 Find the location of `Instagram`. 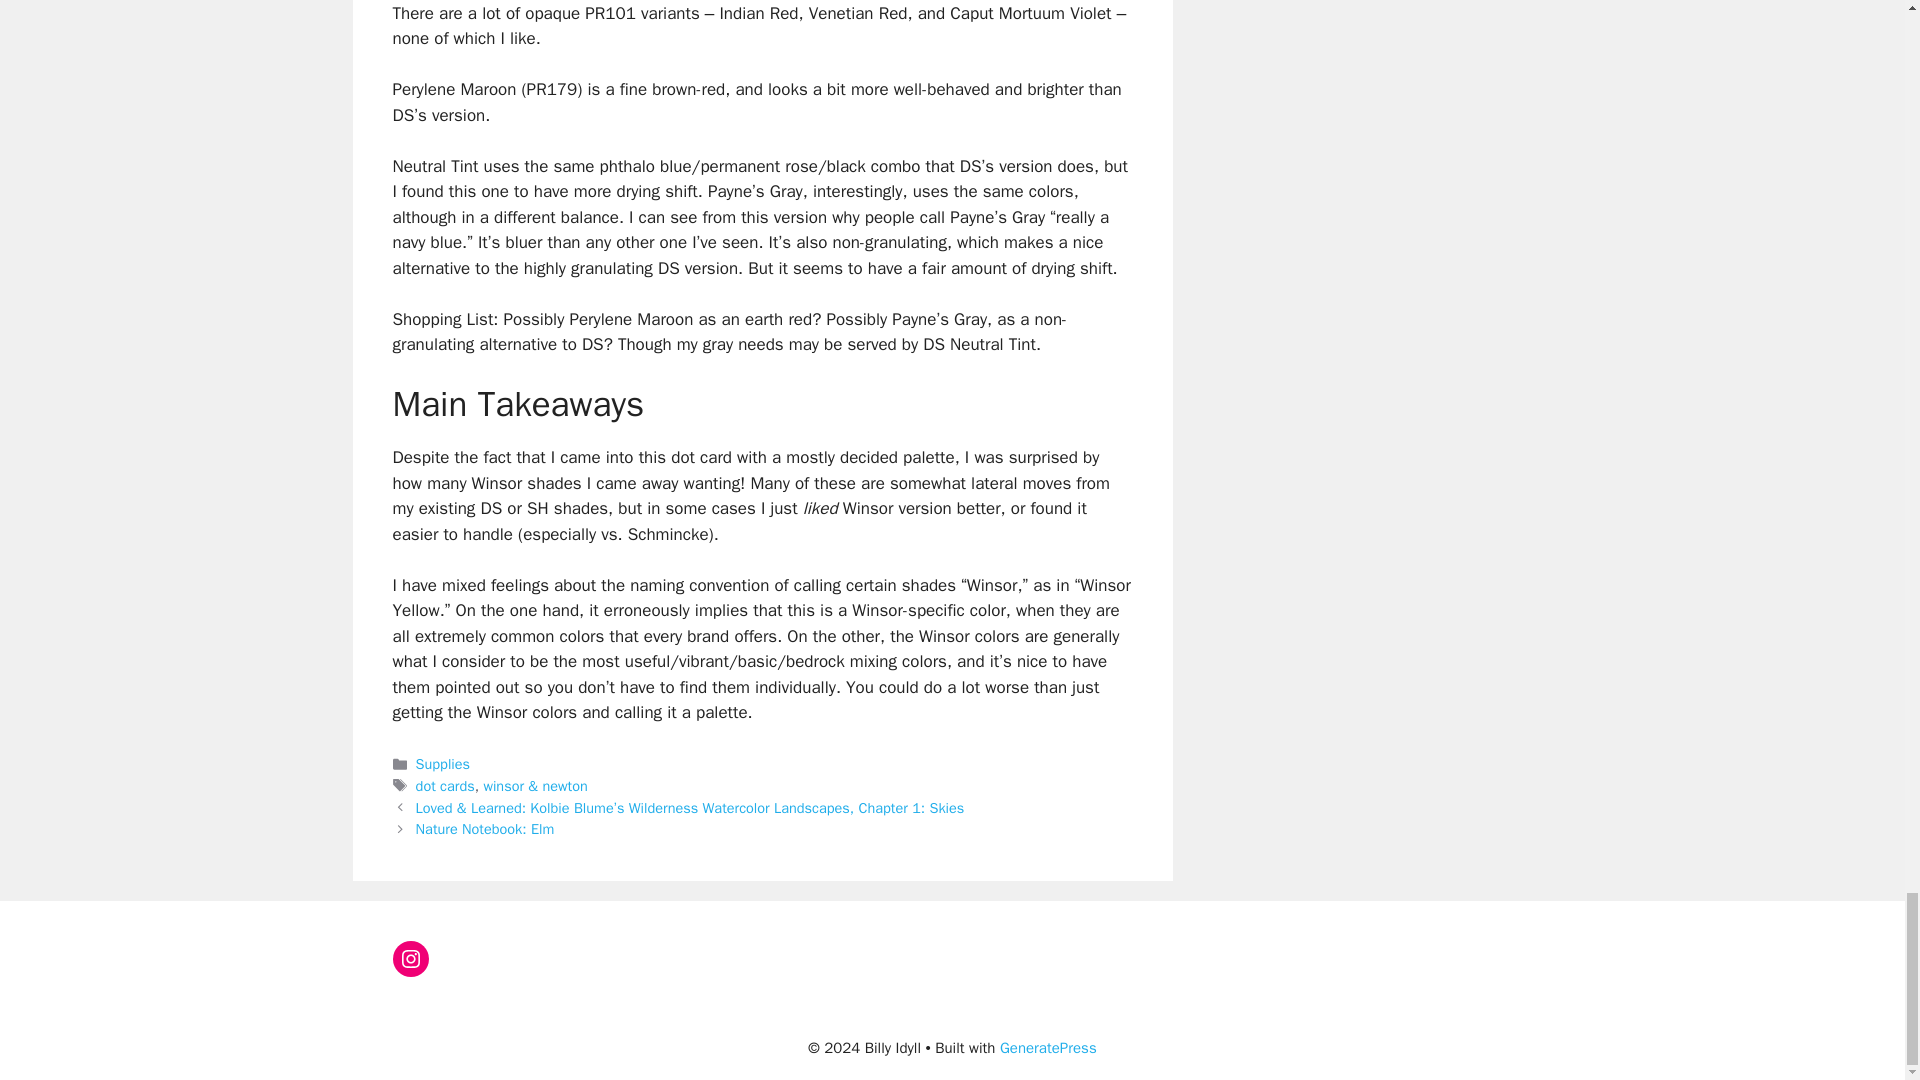

Instagram is located at coordinates (410, 958).